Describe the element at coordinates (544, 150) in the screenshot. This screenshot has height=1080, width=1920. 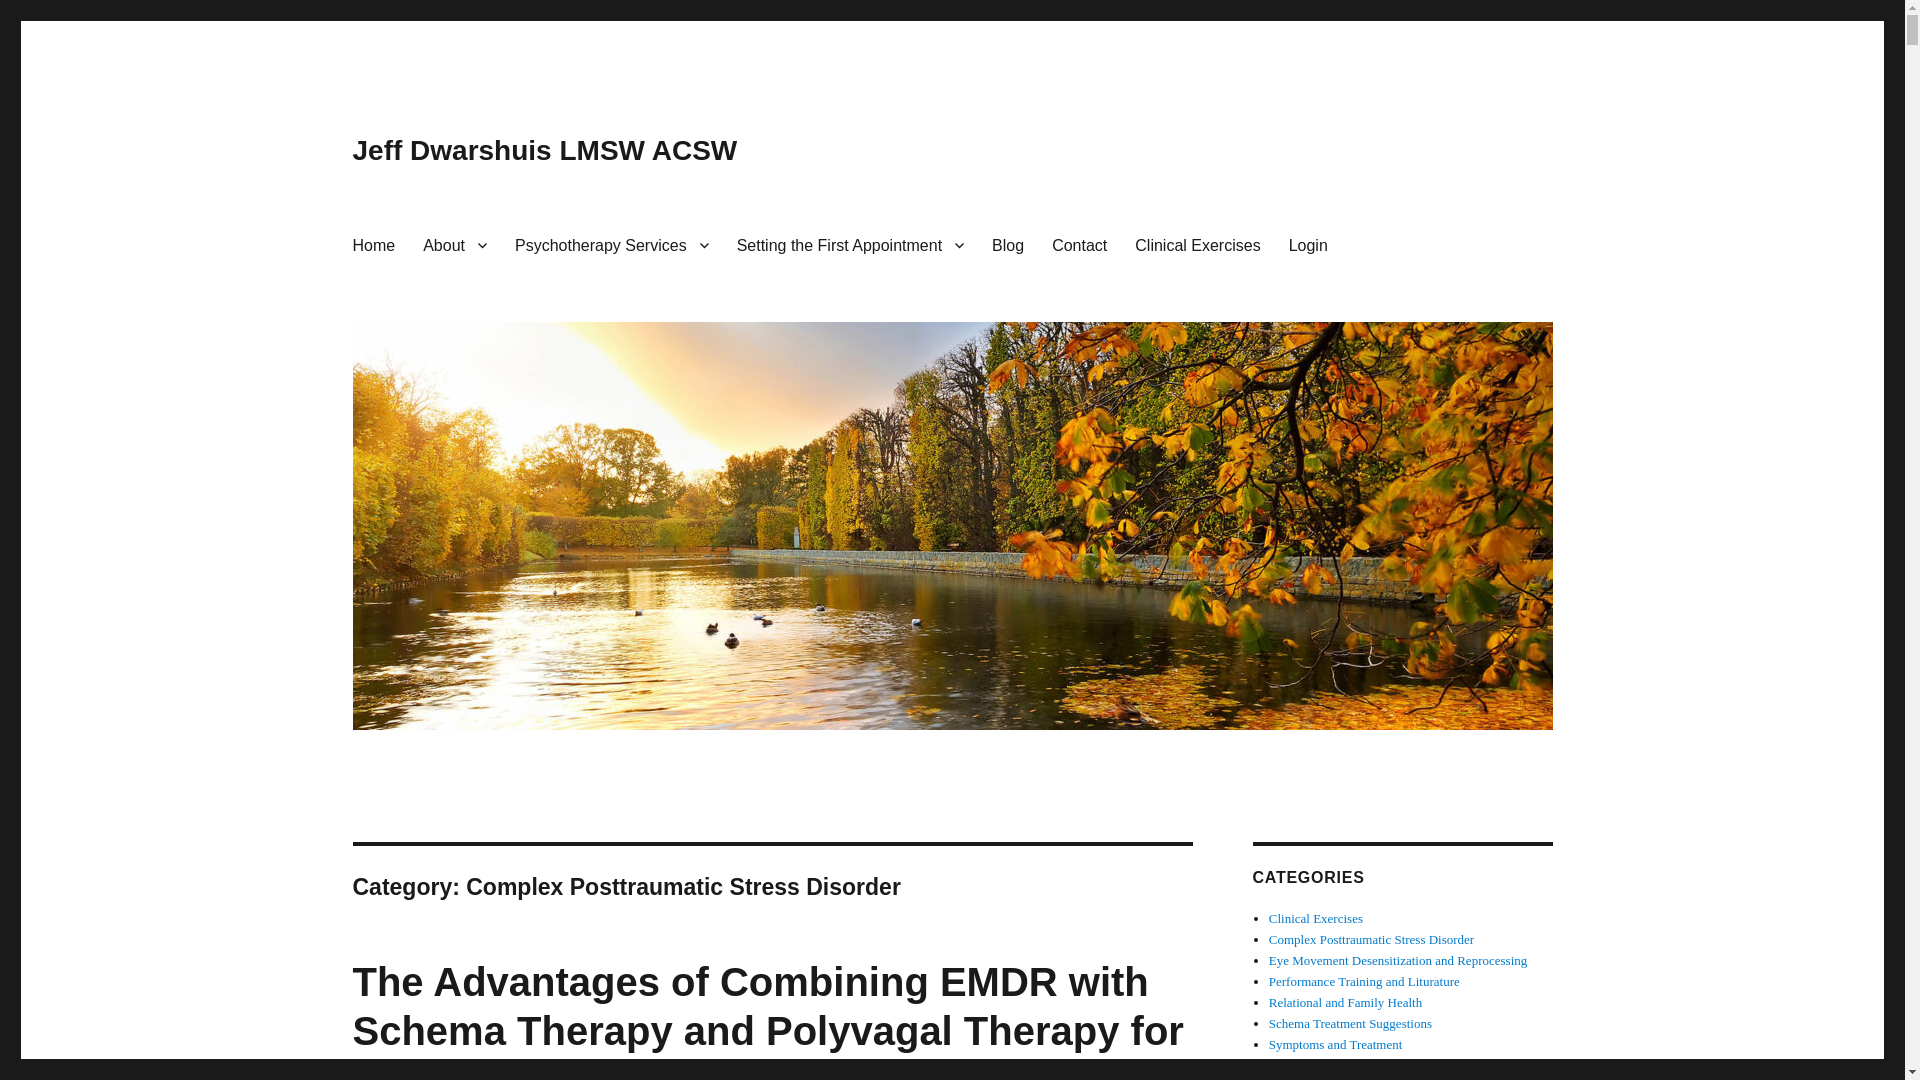
I see `Jeff Dwarshuis LMSW ACSW` at that location.